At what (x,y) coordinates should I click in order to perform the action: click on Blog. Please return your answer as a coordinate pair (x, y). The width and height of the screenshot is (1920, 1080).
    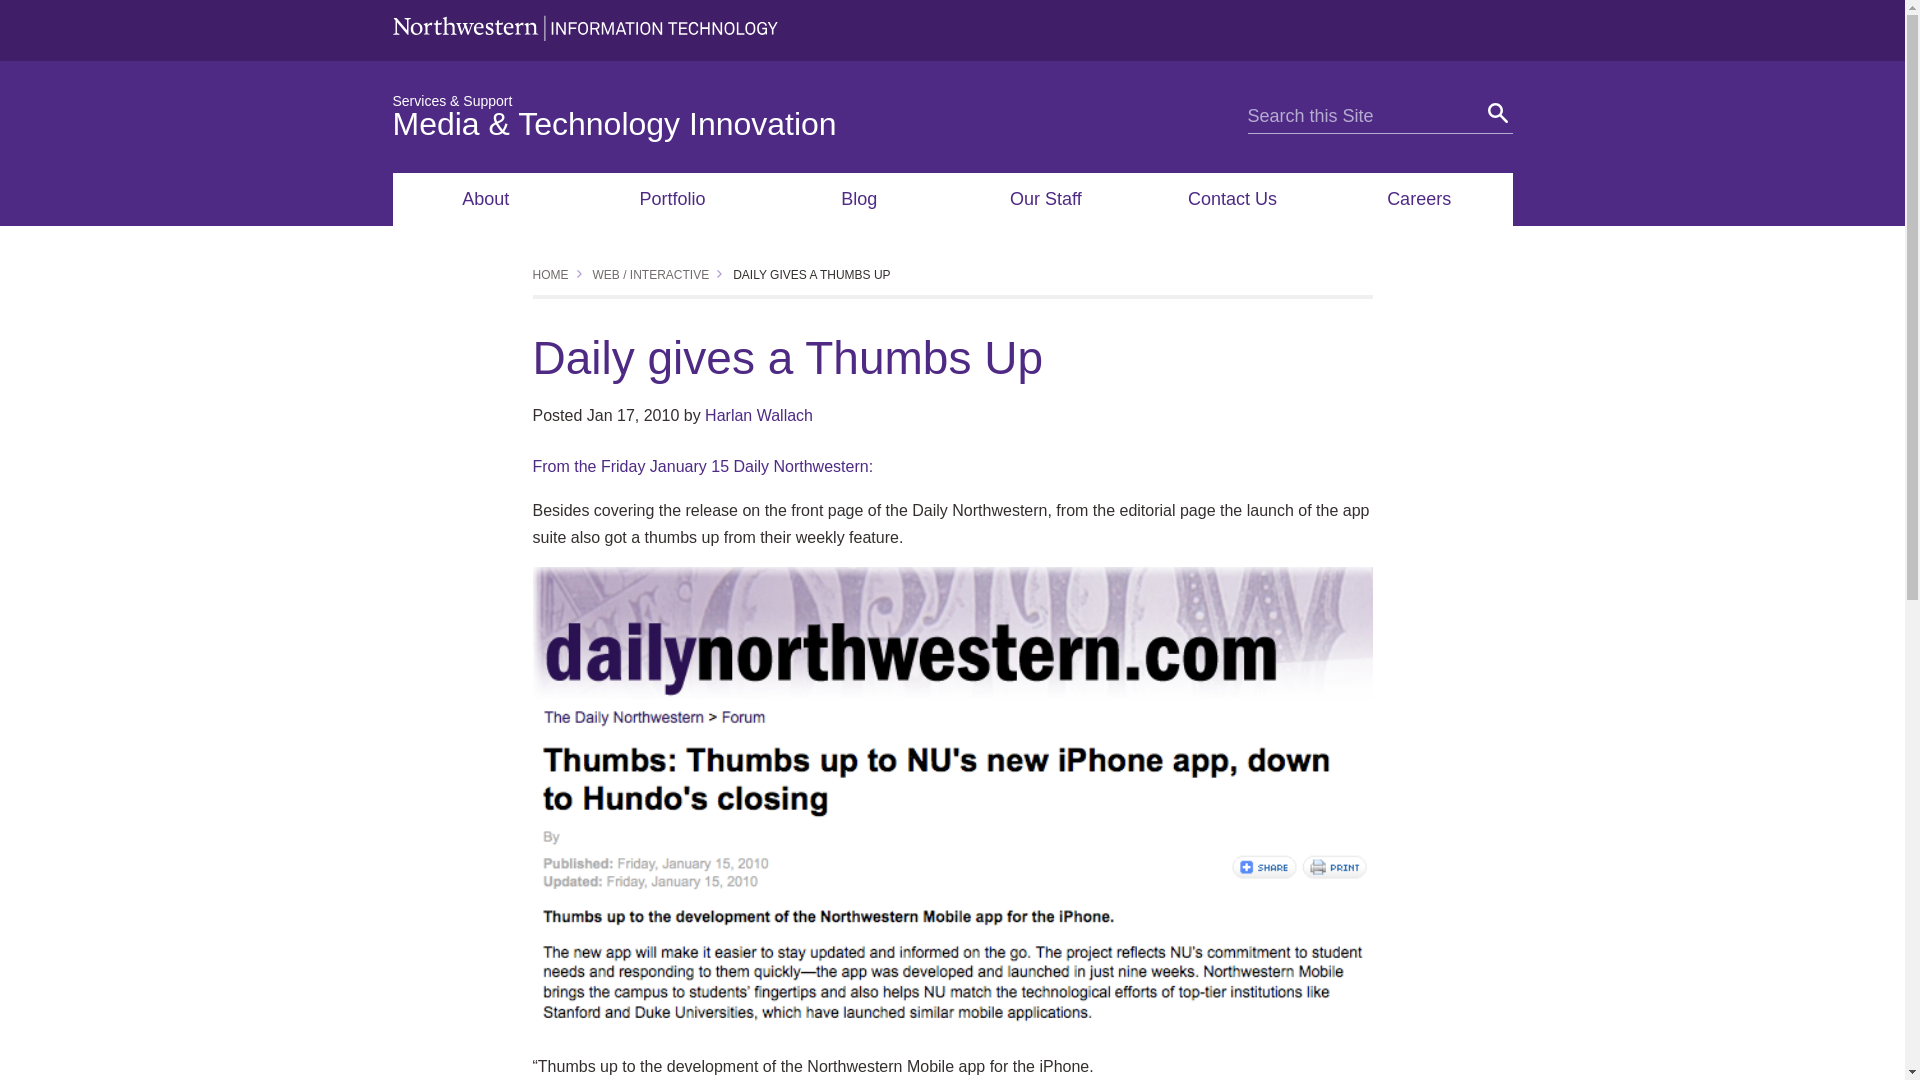
    Looking at the image, I should click on (859, 198).